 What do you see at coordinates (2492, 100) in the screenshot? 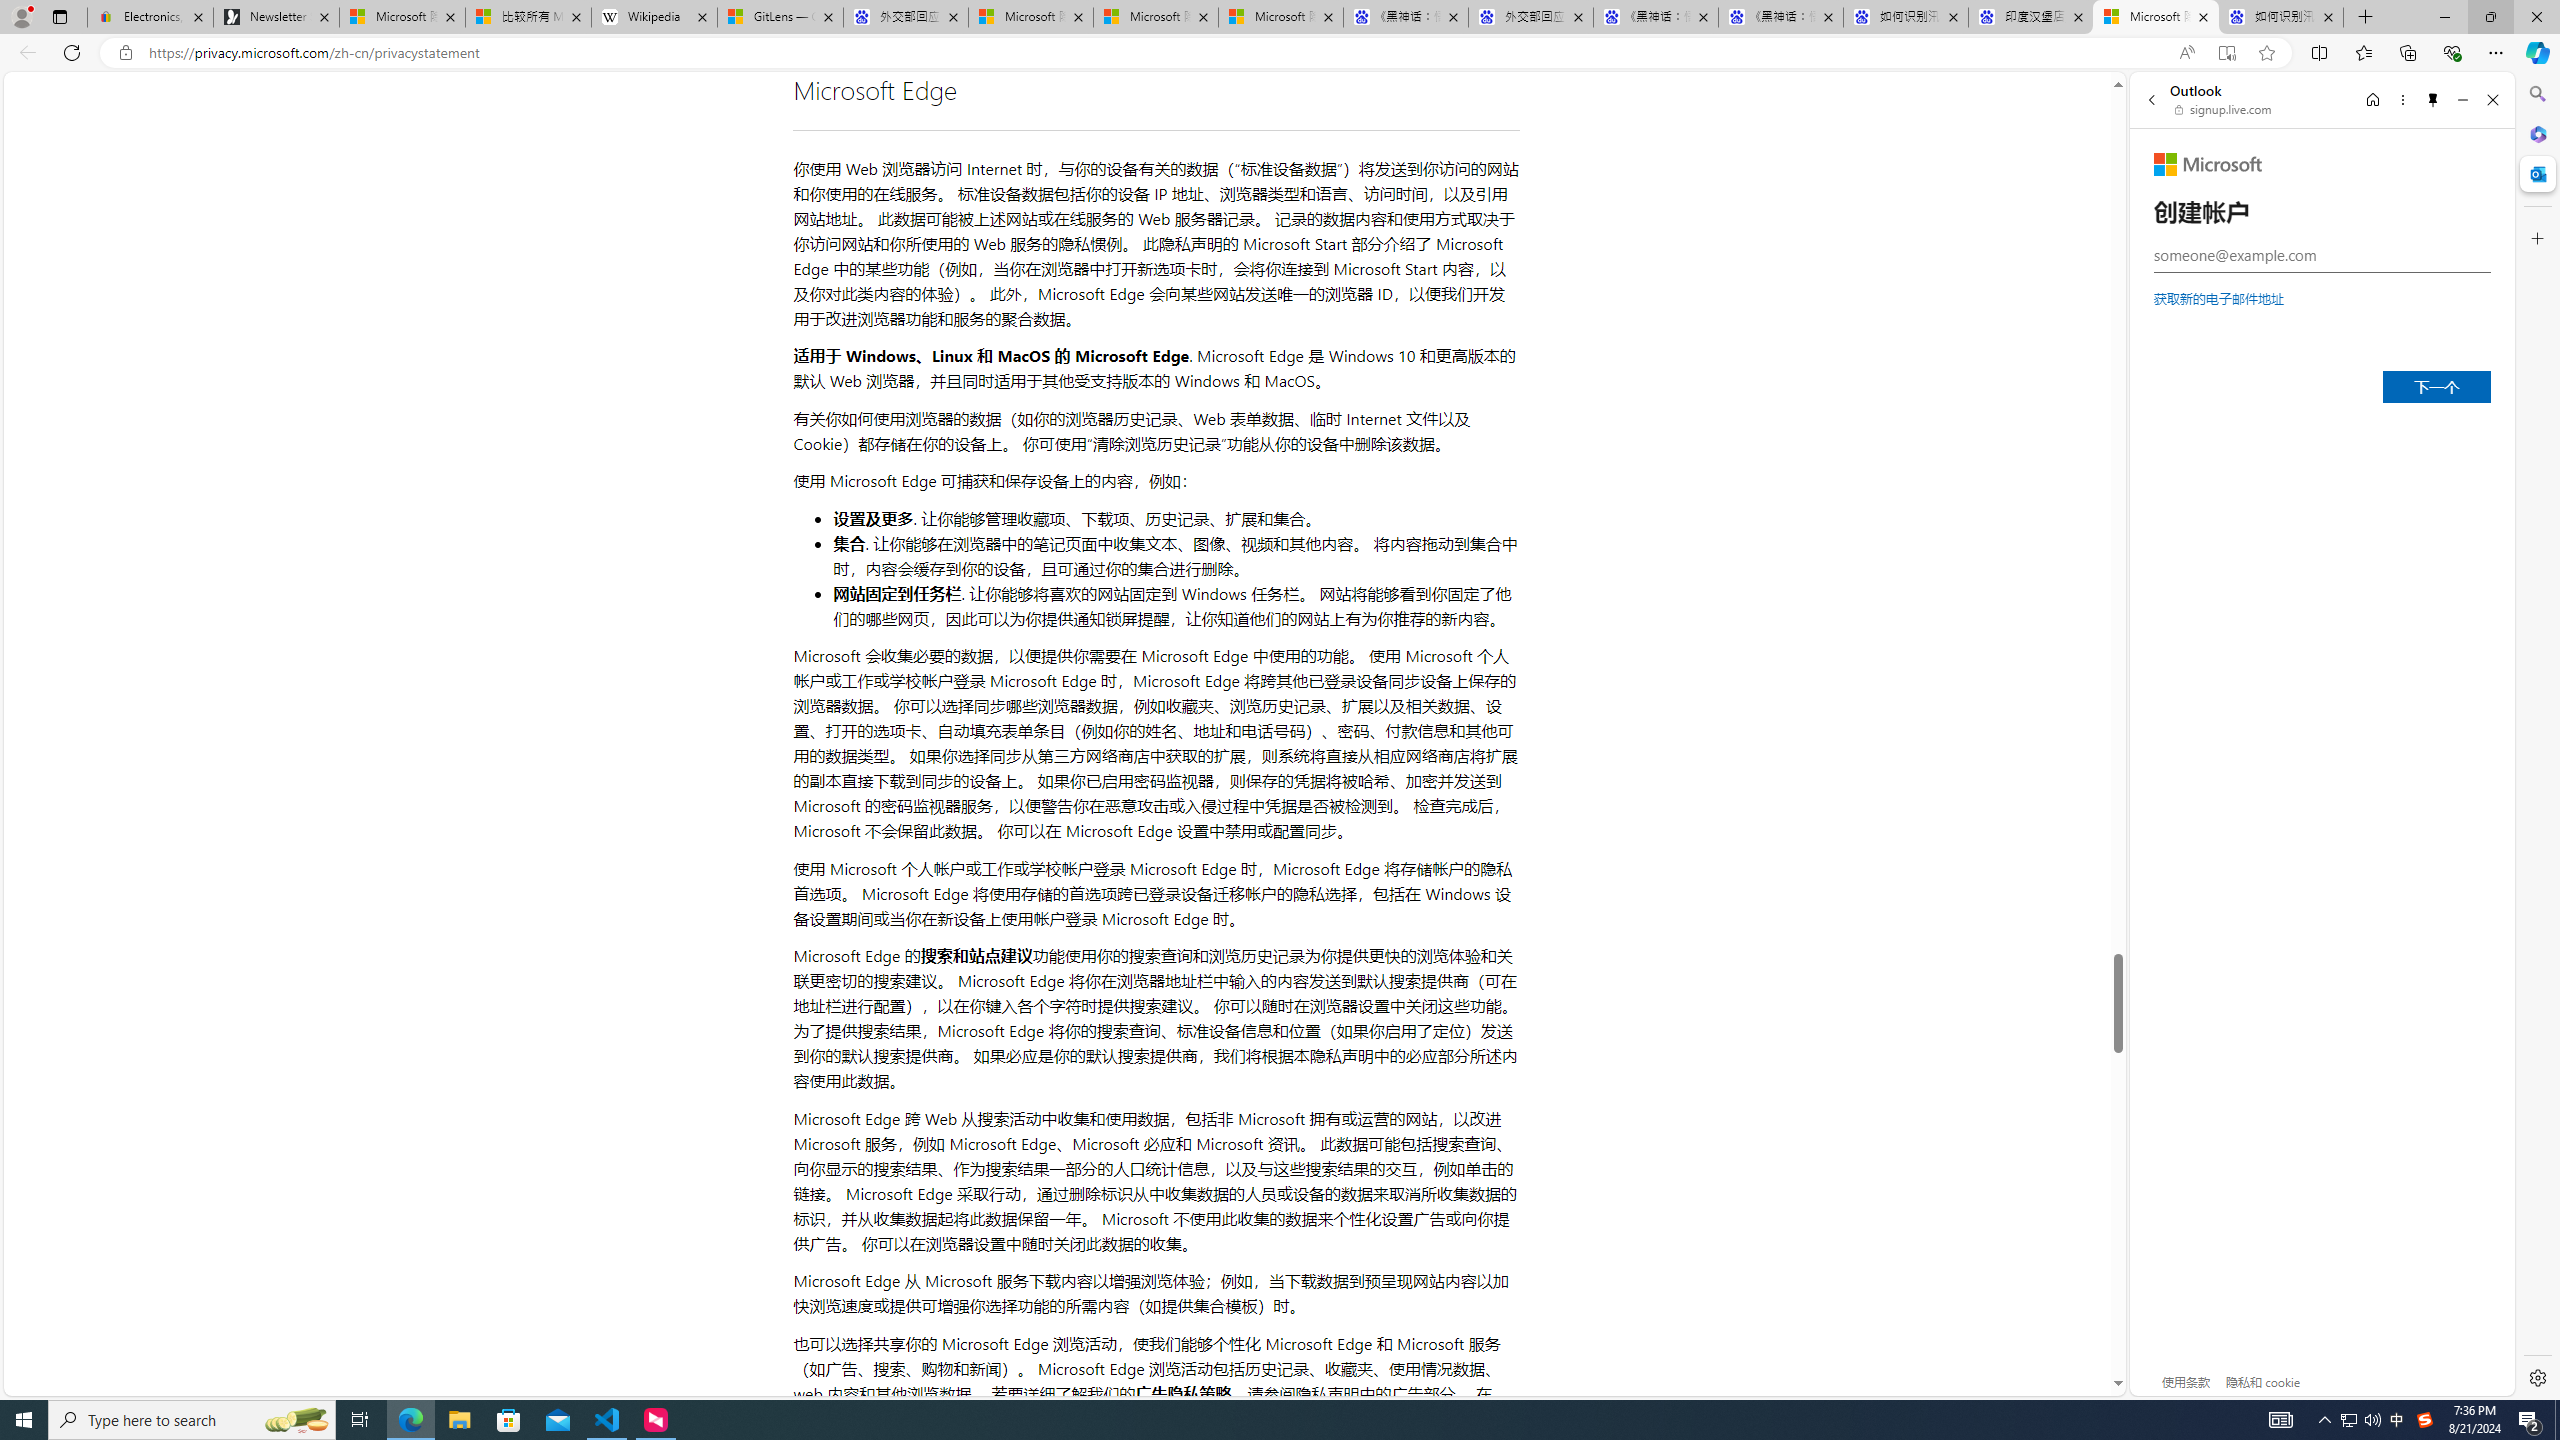
I see `Close` at bounding box center [2492, 100].